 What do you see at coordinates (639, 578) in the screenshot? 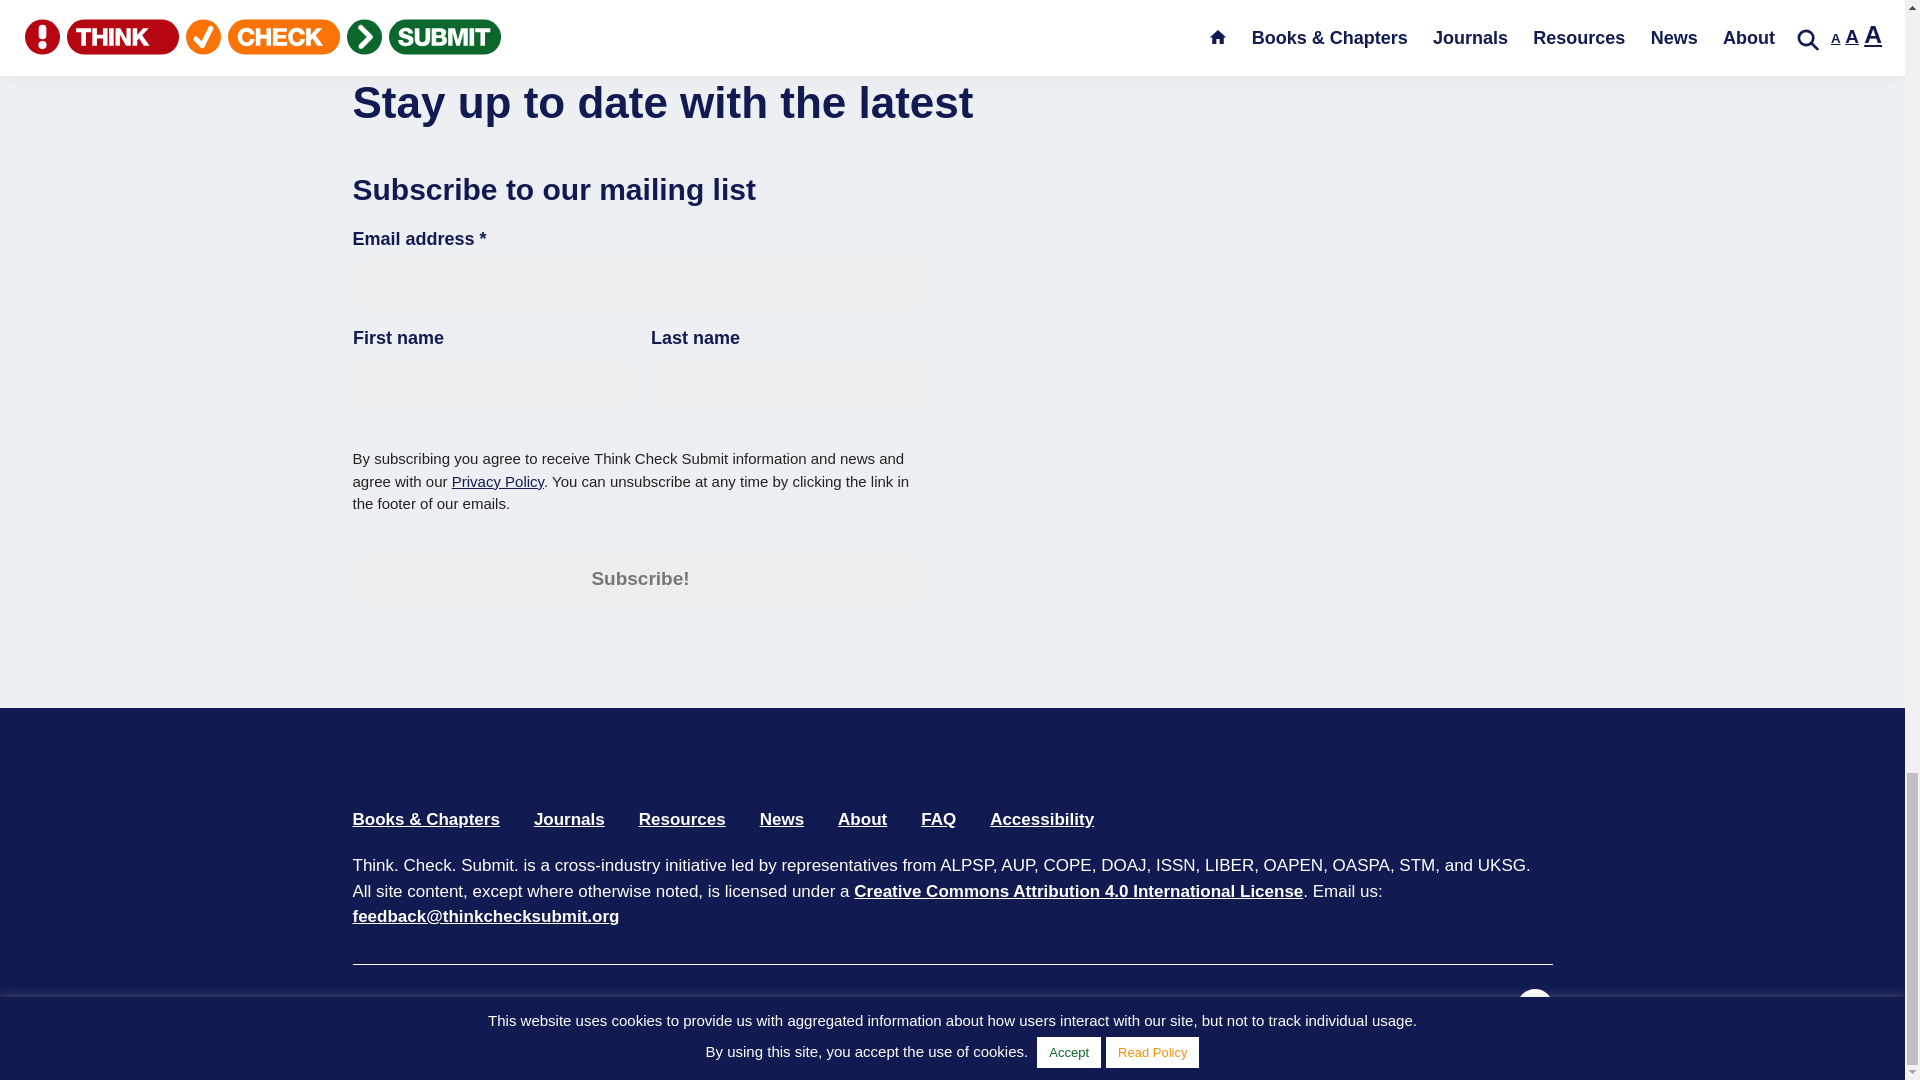
I see `Subscribe!` at bounding box center [639, 578].